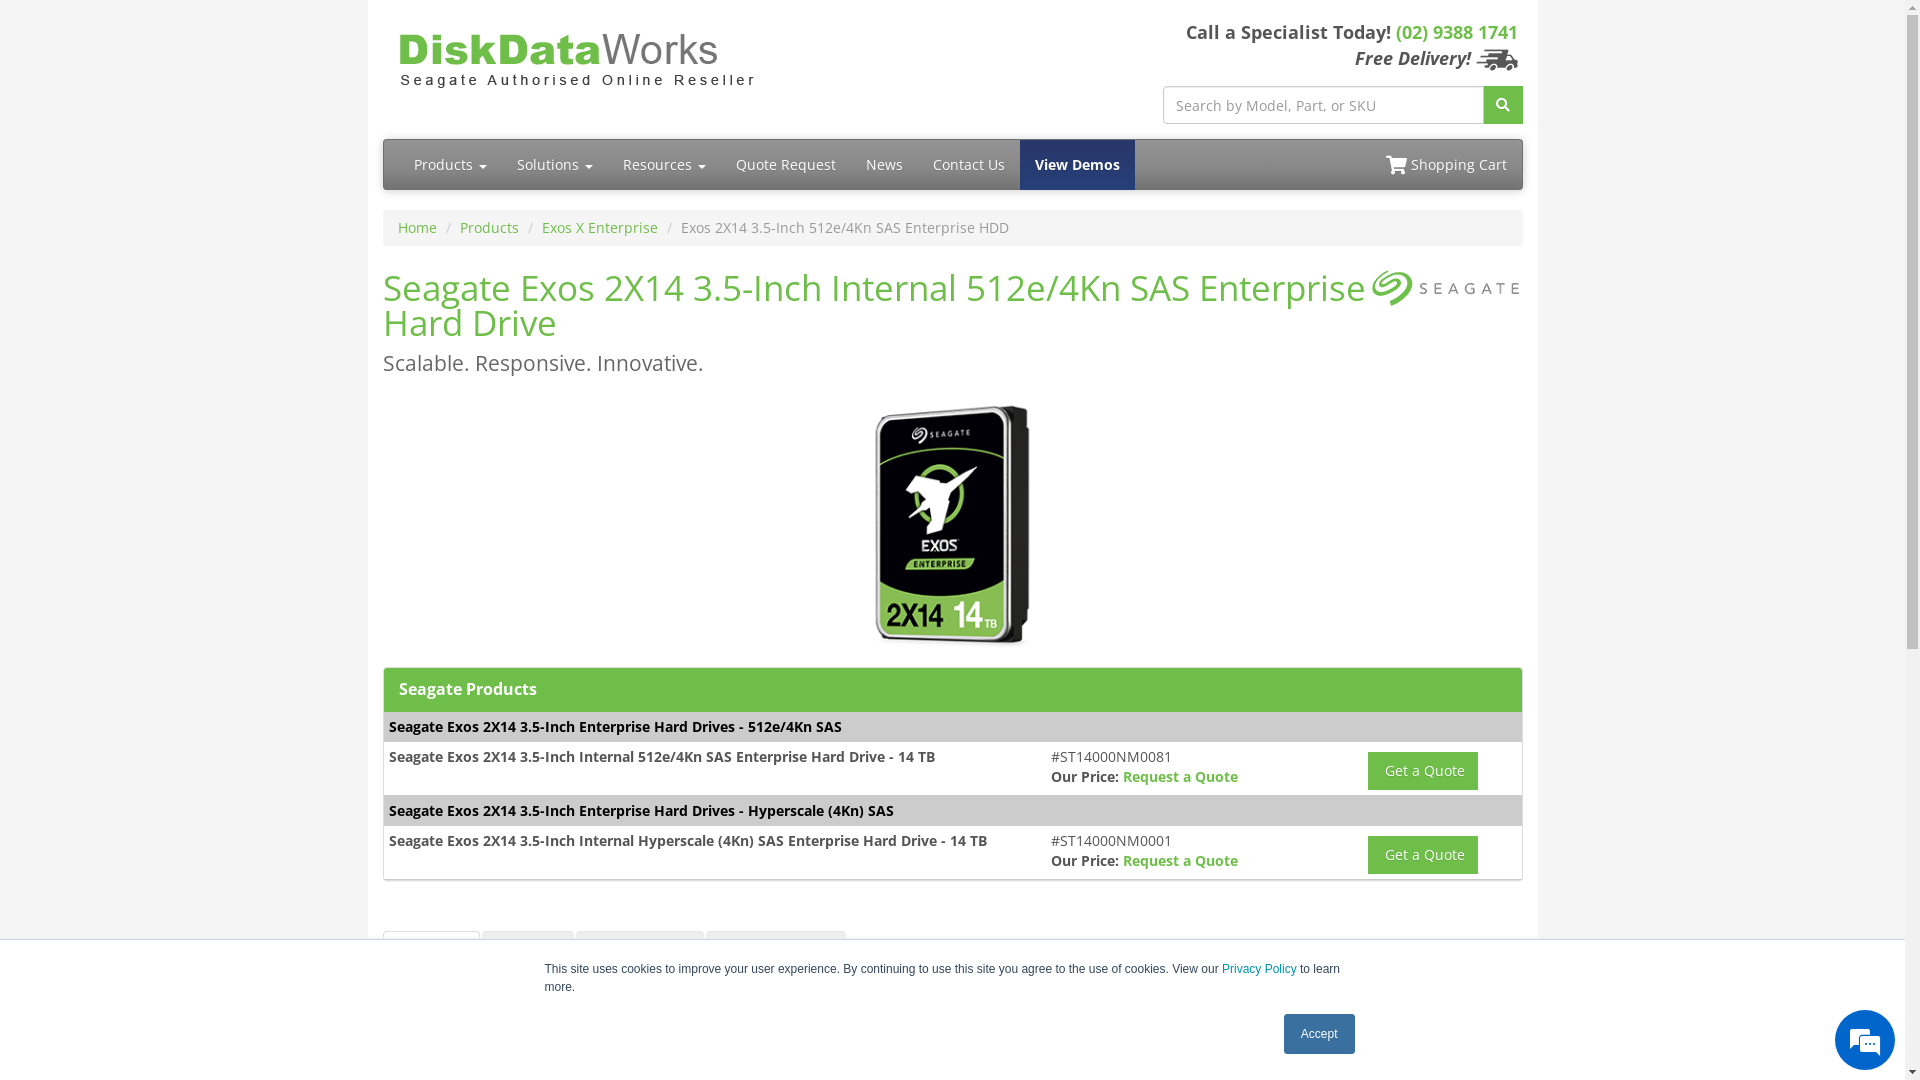 The width and height of the screenshot is (1920, 1080). I want to click on View Demos, so click(1078, 165).